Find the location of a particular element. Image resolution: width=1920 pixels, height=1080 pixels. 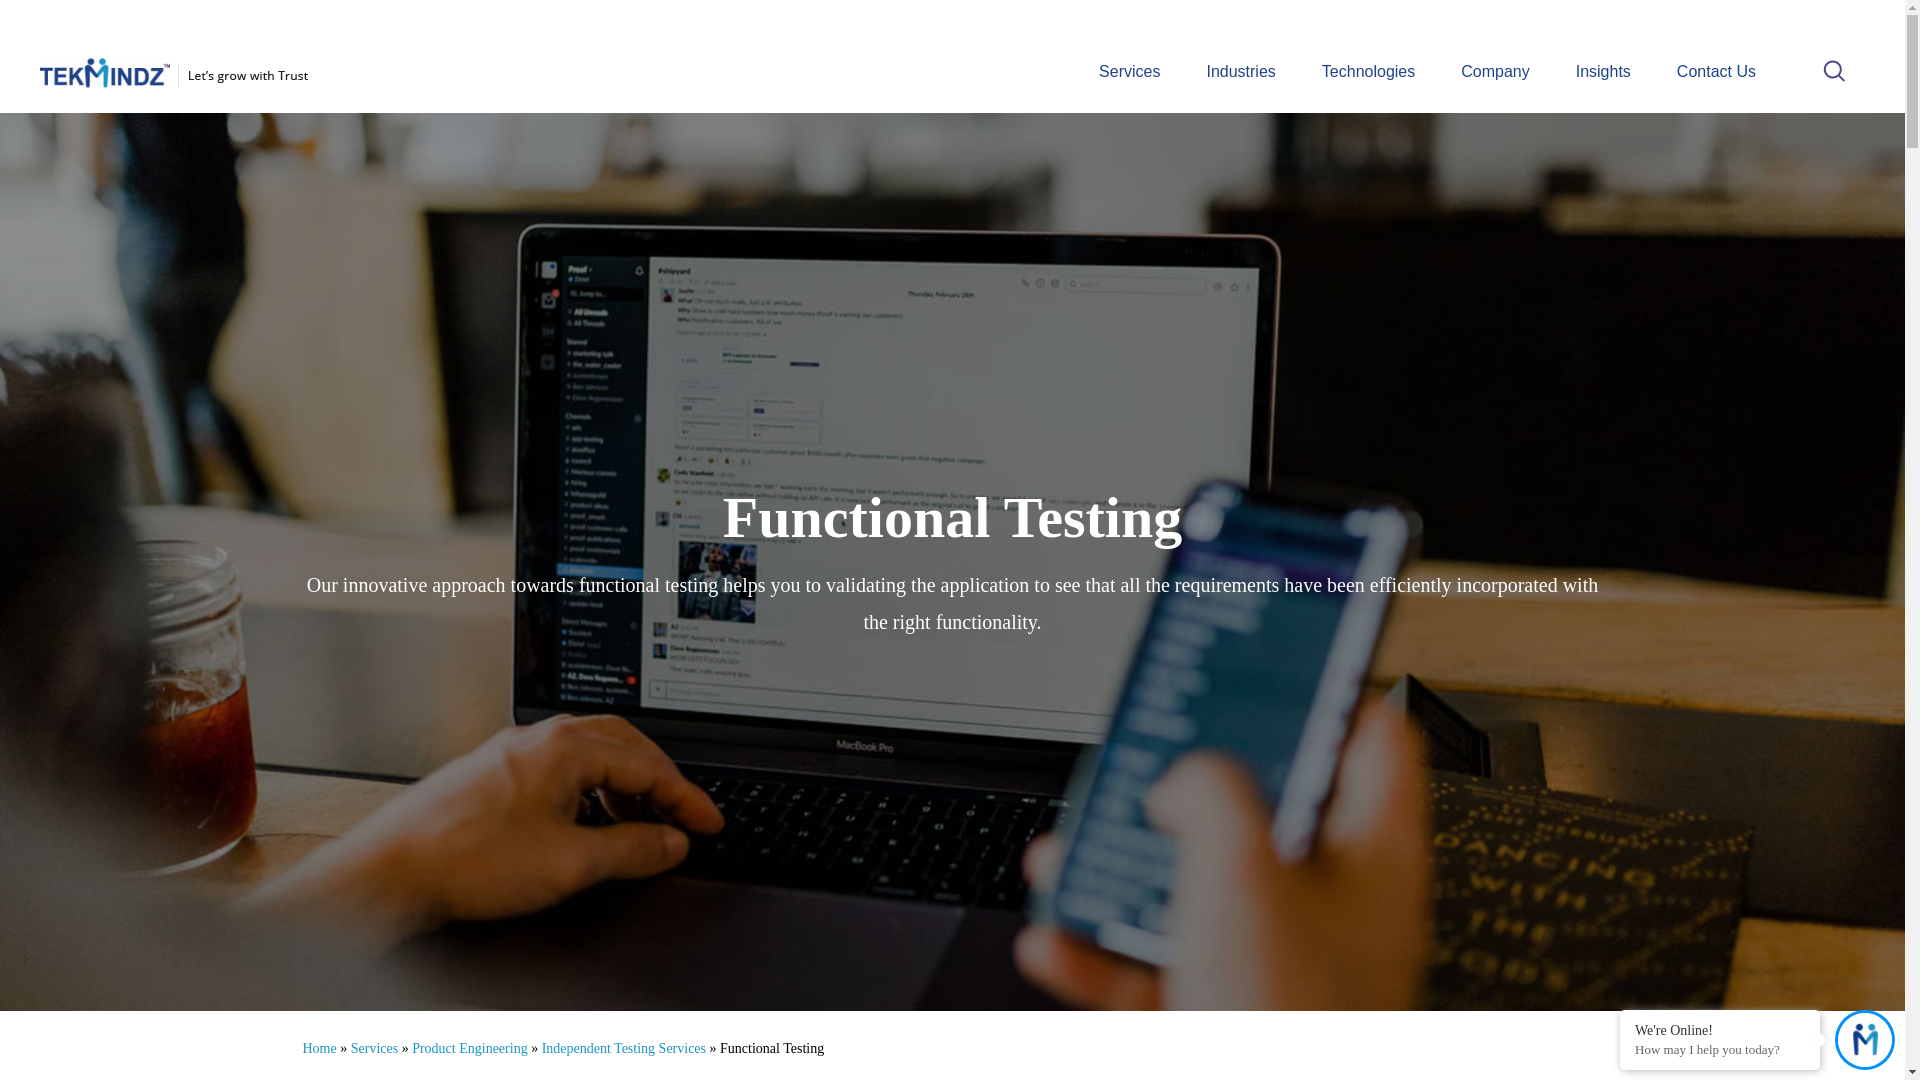

Industries is located at coordinates (1240, 70).